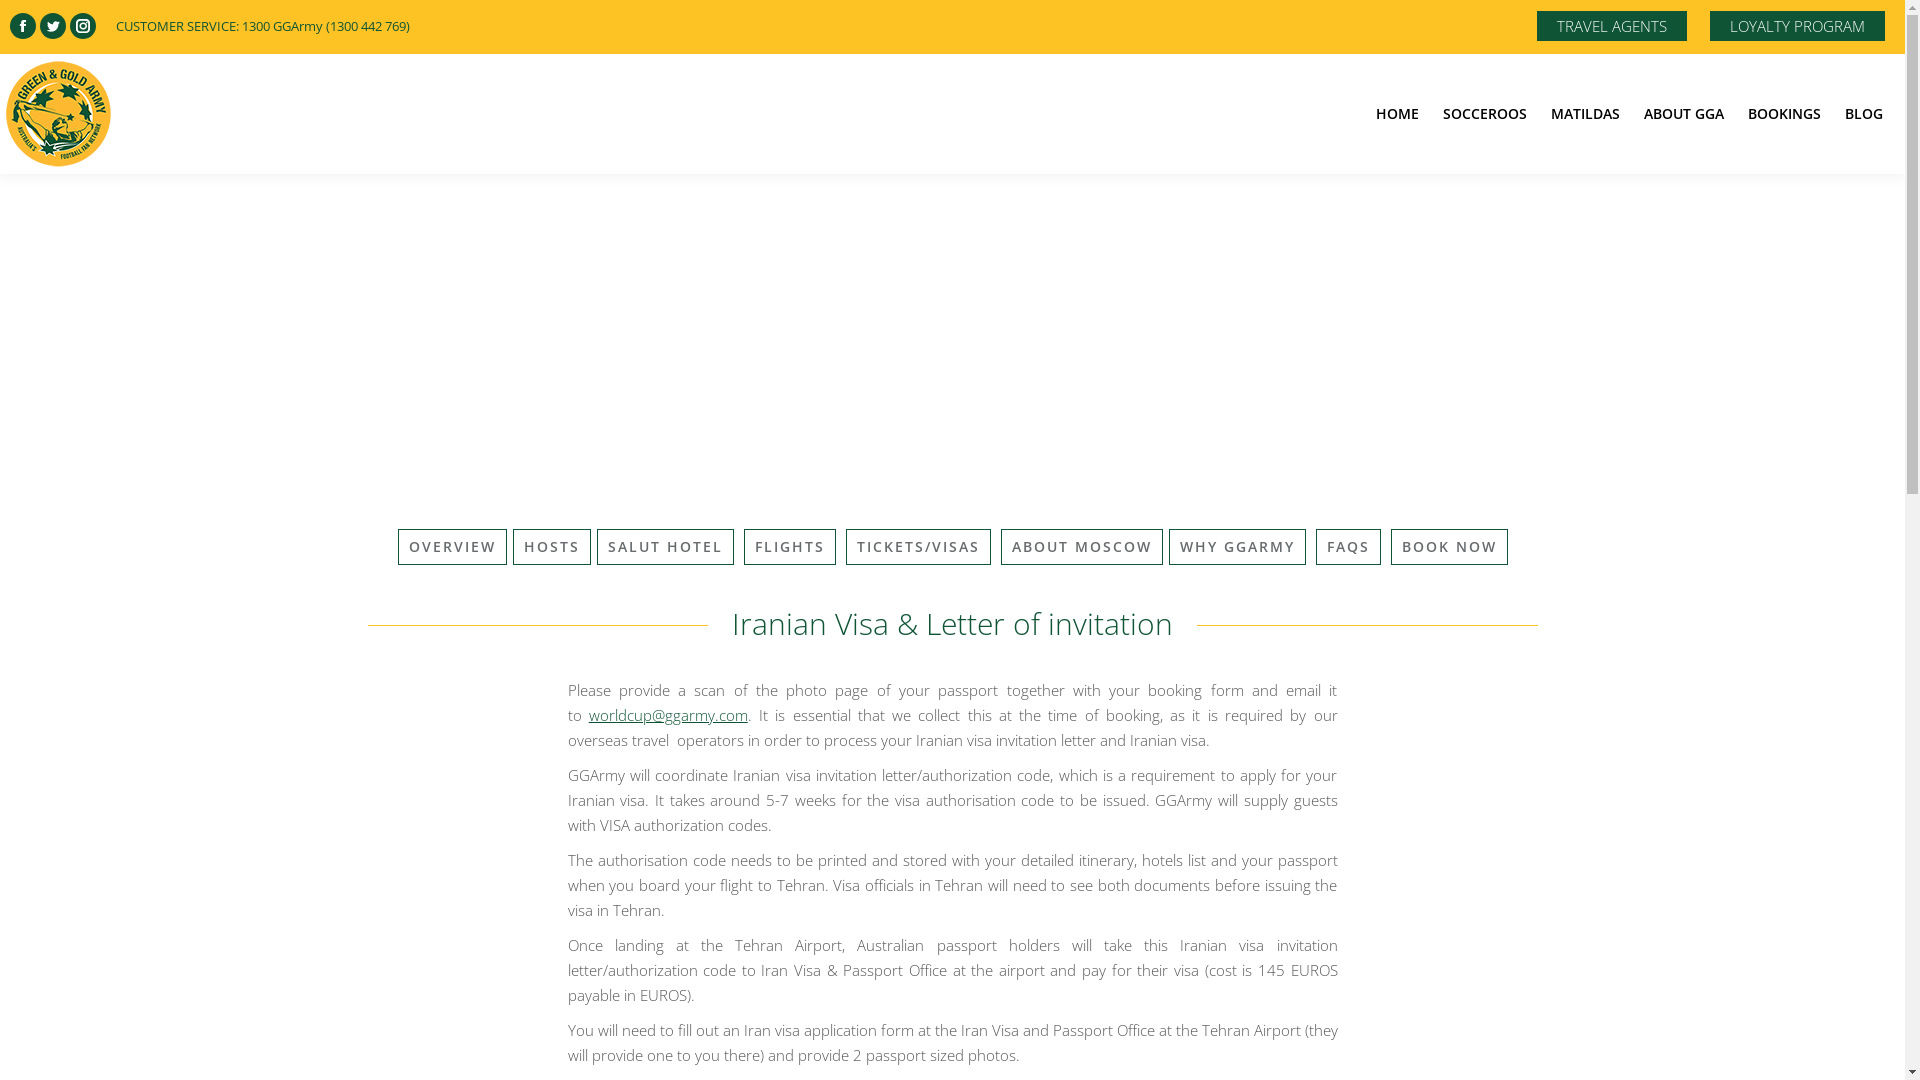  What do you see at coordinates (1348, 547) in the screenshot?
I see `FAQS` at bounding box center [1348, 547].